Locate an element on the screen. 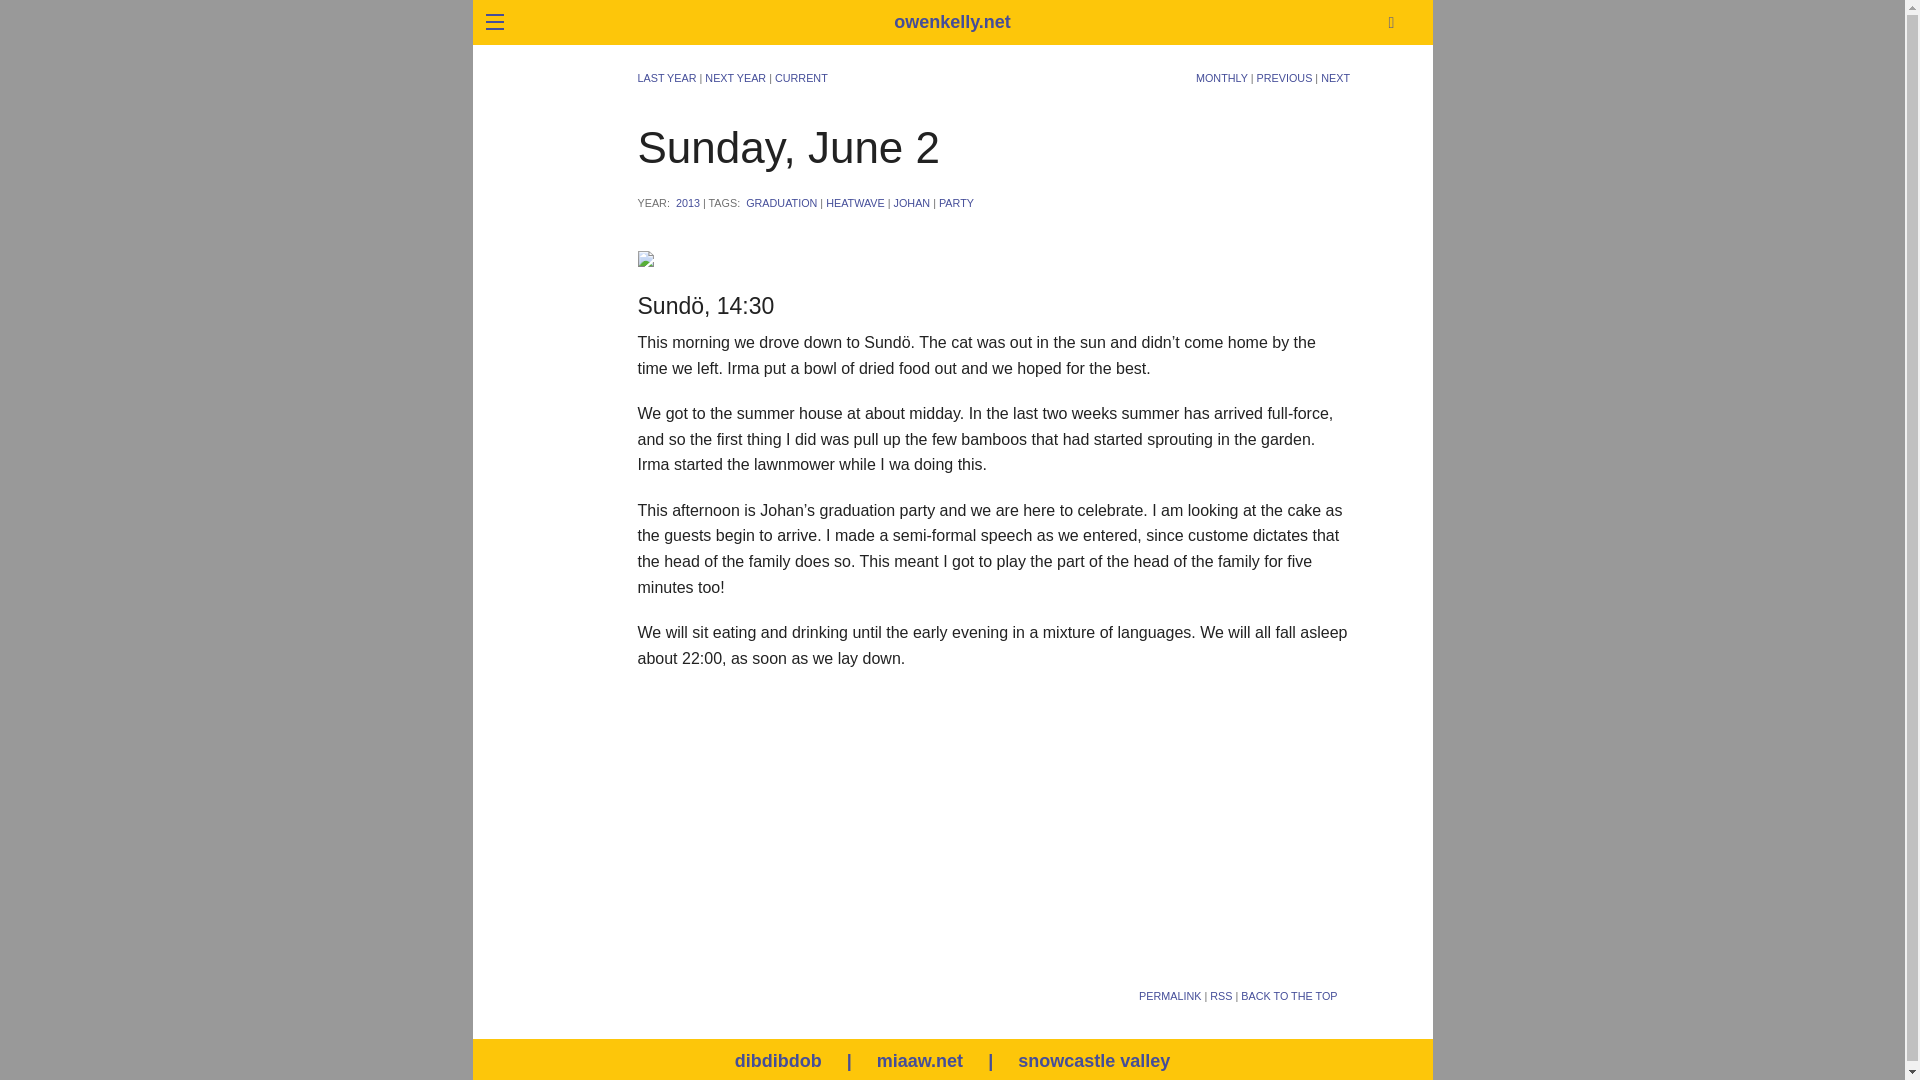 The height and width of the screenshot is (1080, 1920). Projects is located at coordinates (347, 240).